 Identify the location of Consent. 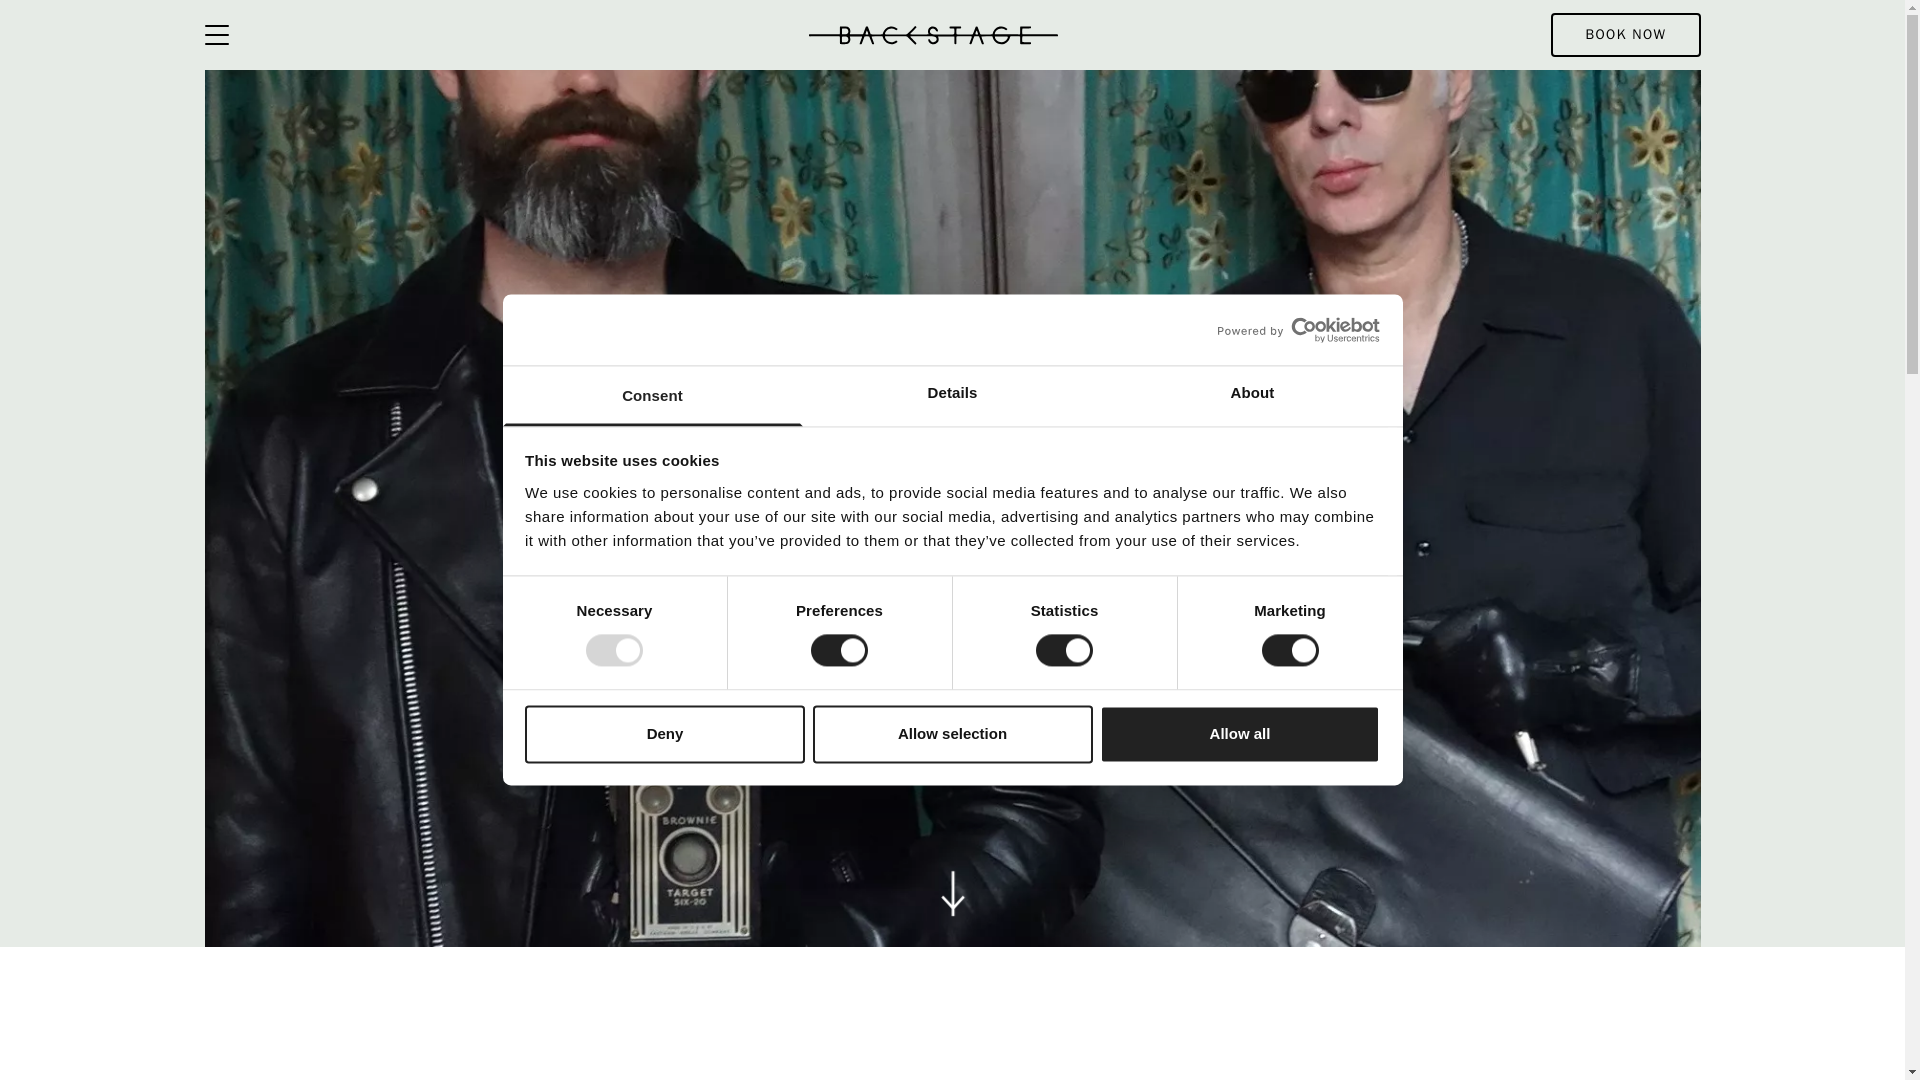
(652, 396).